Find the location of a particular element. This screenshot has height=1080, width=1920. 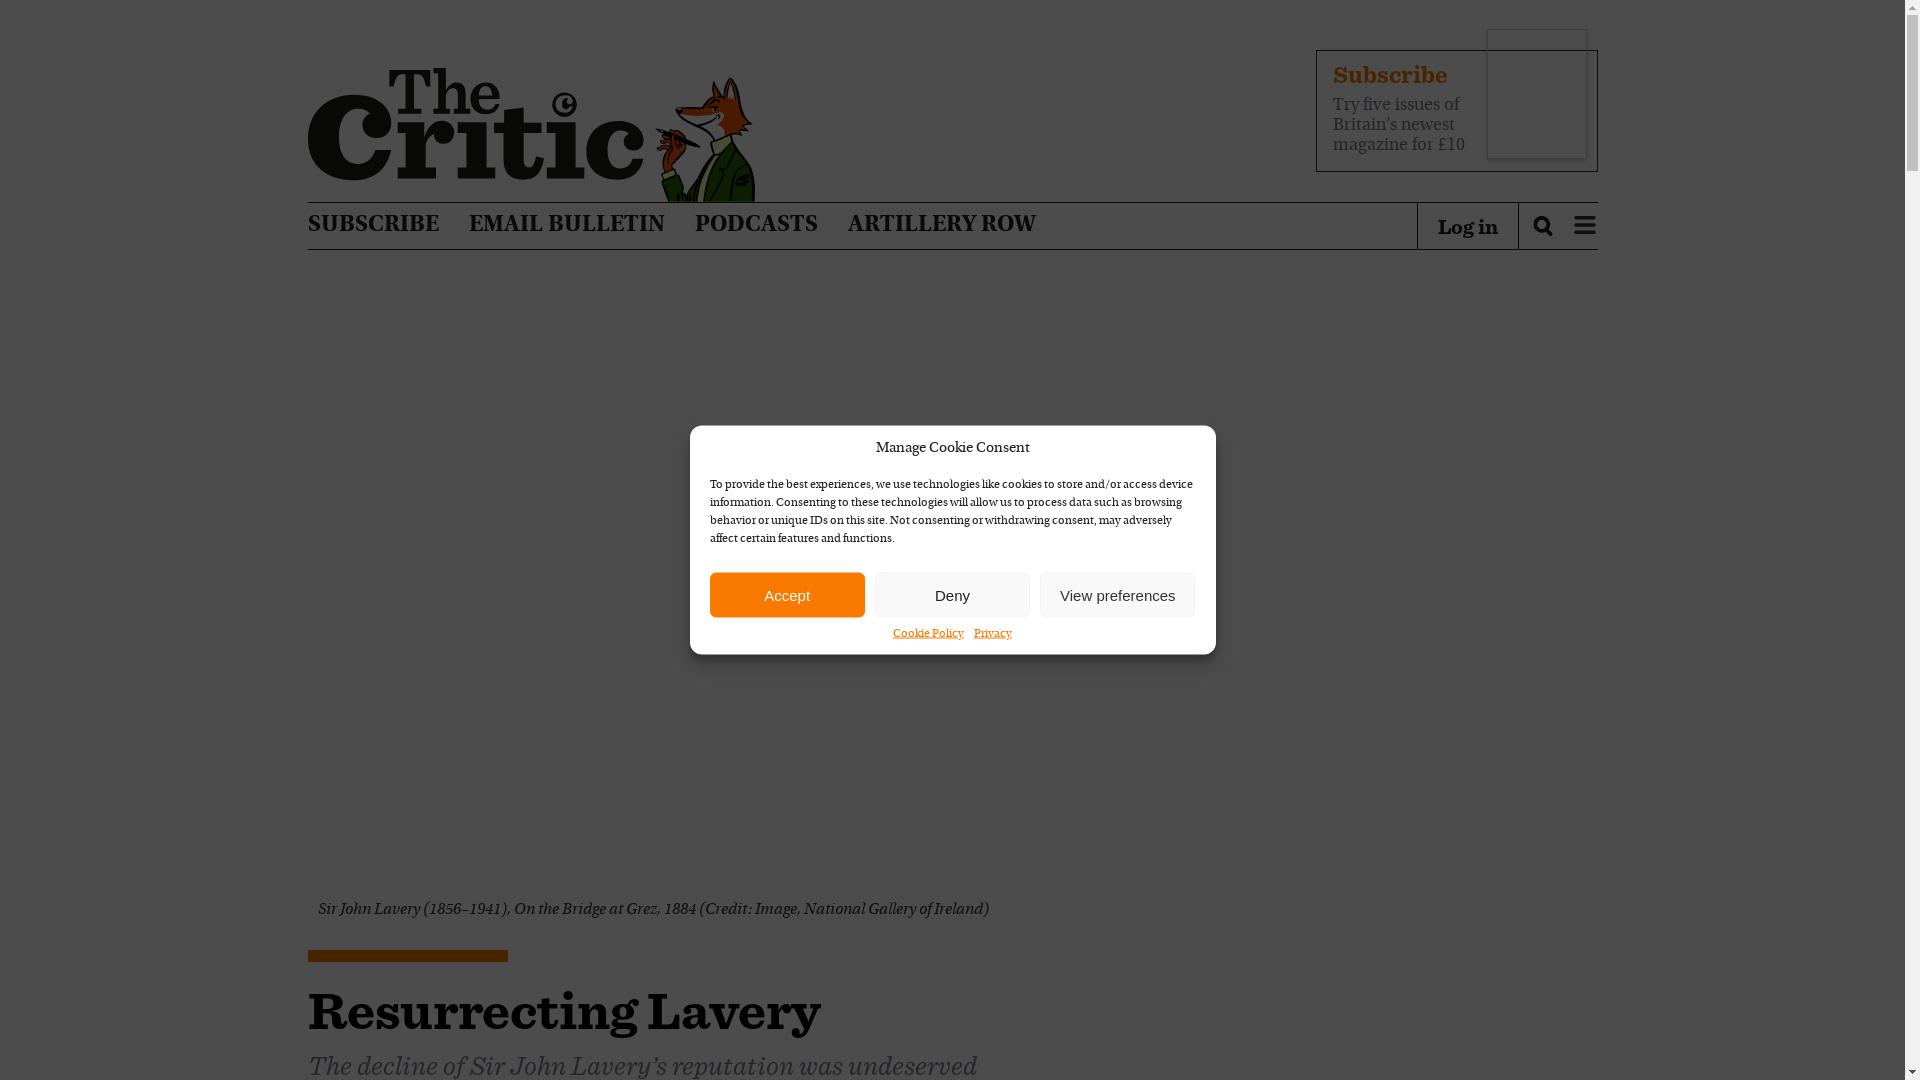

EMAIL BULLETIN is located at coordinates (566, 225).